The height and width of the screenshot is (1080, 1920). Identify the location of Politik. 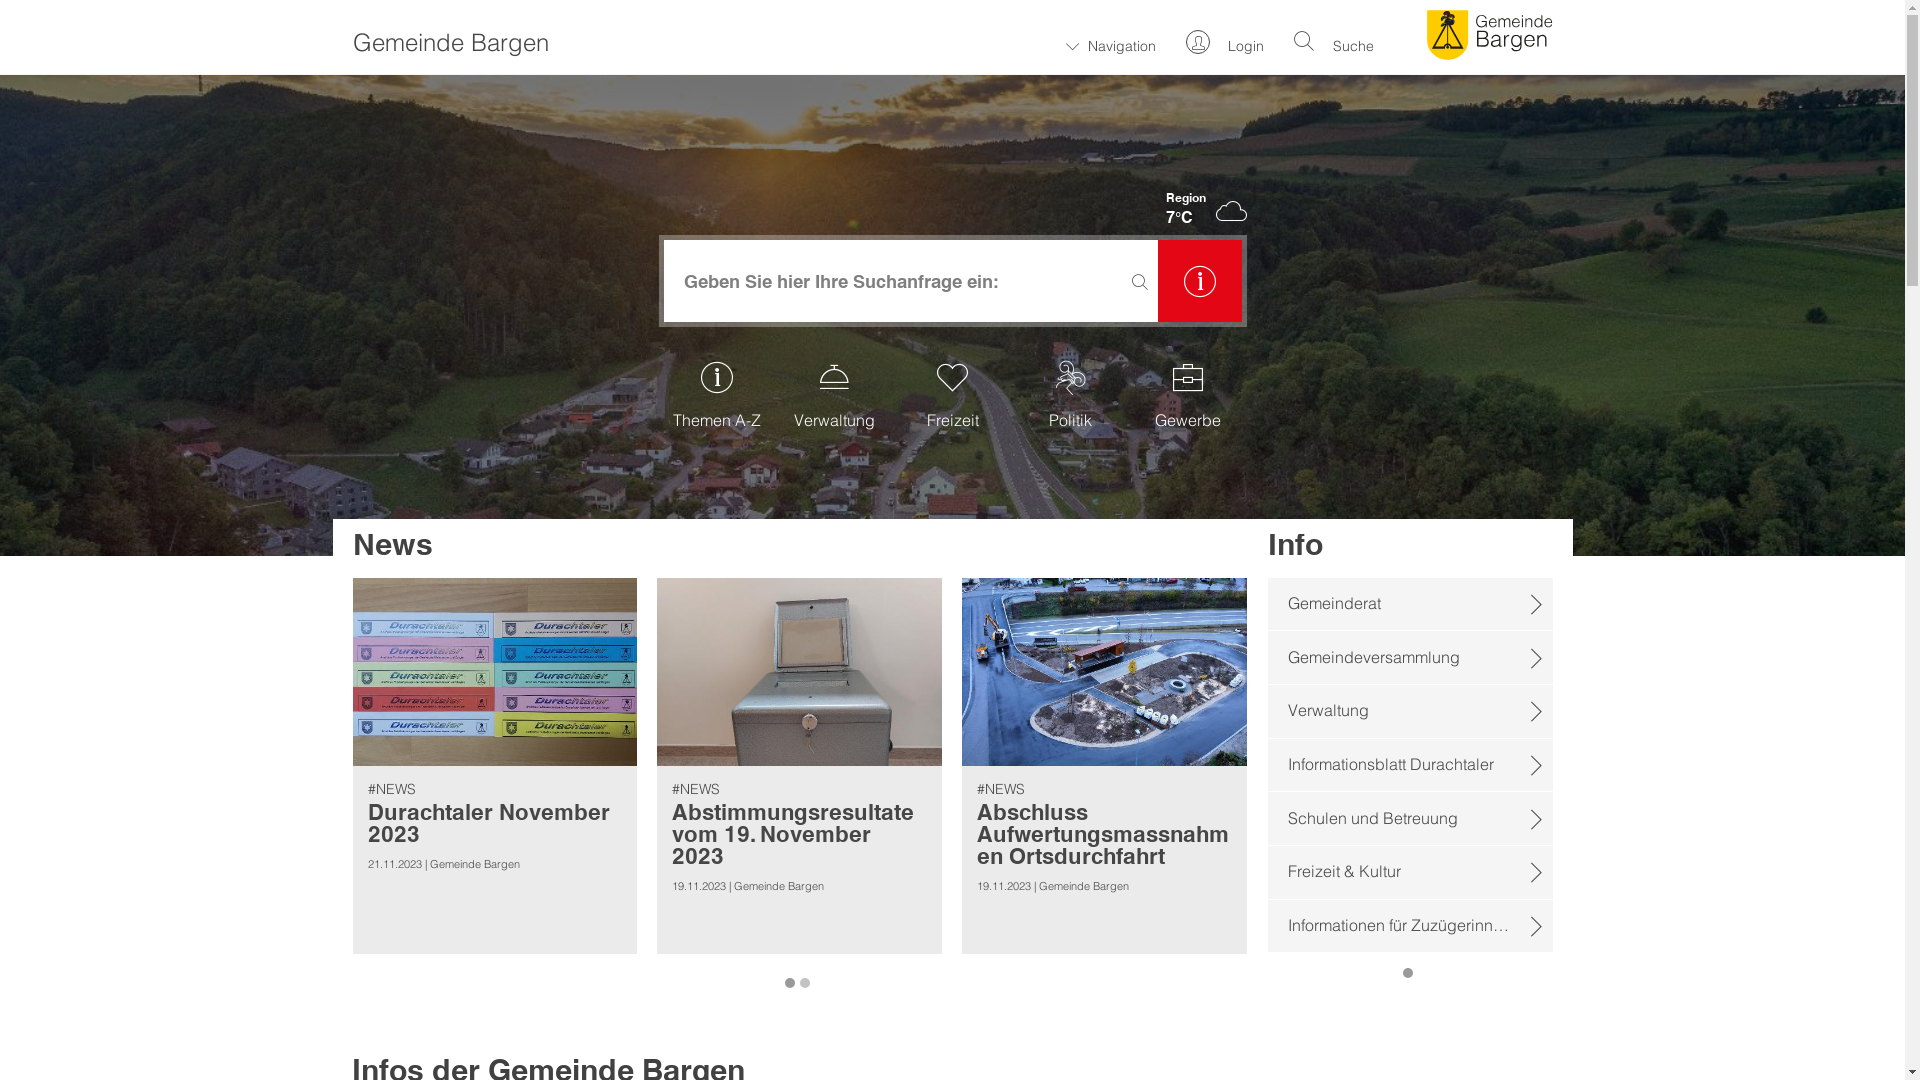
(1070, 400).